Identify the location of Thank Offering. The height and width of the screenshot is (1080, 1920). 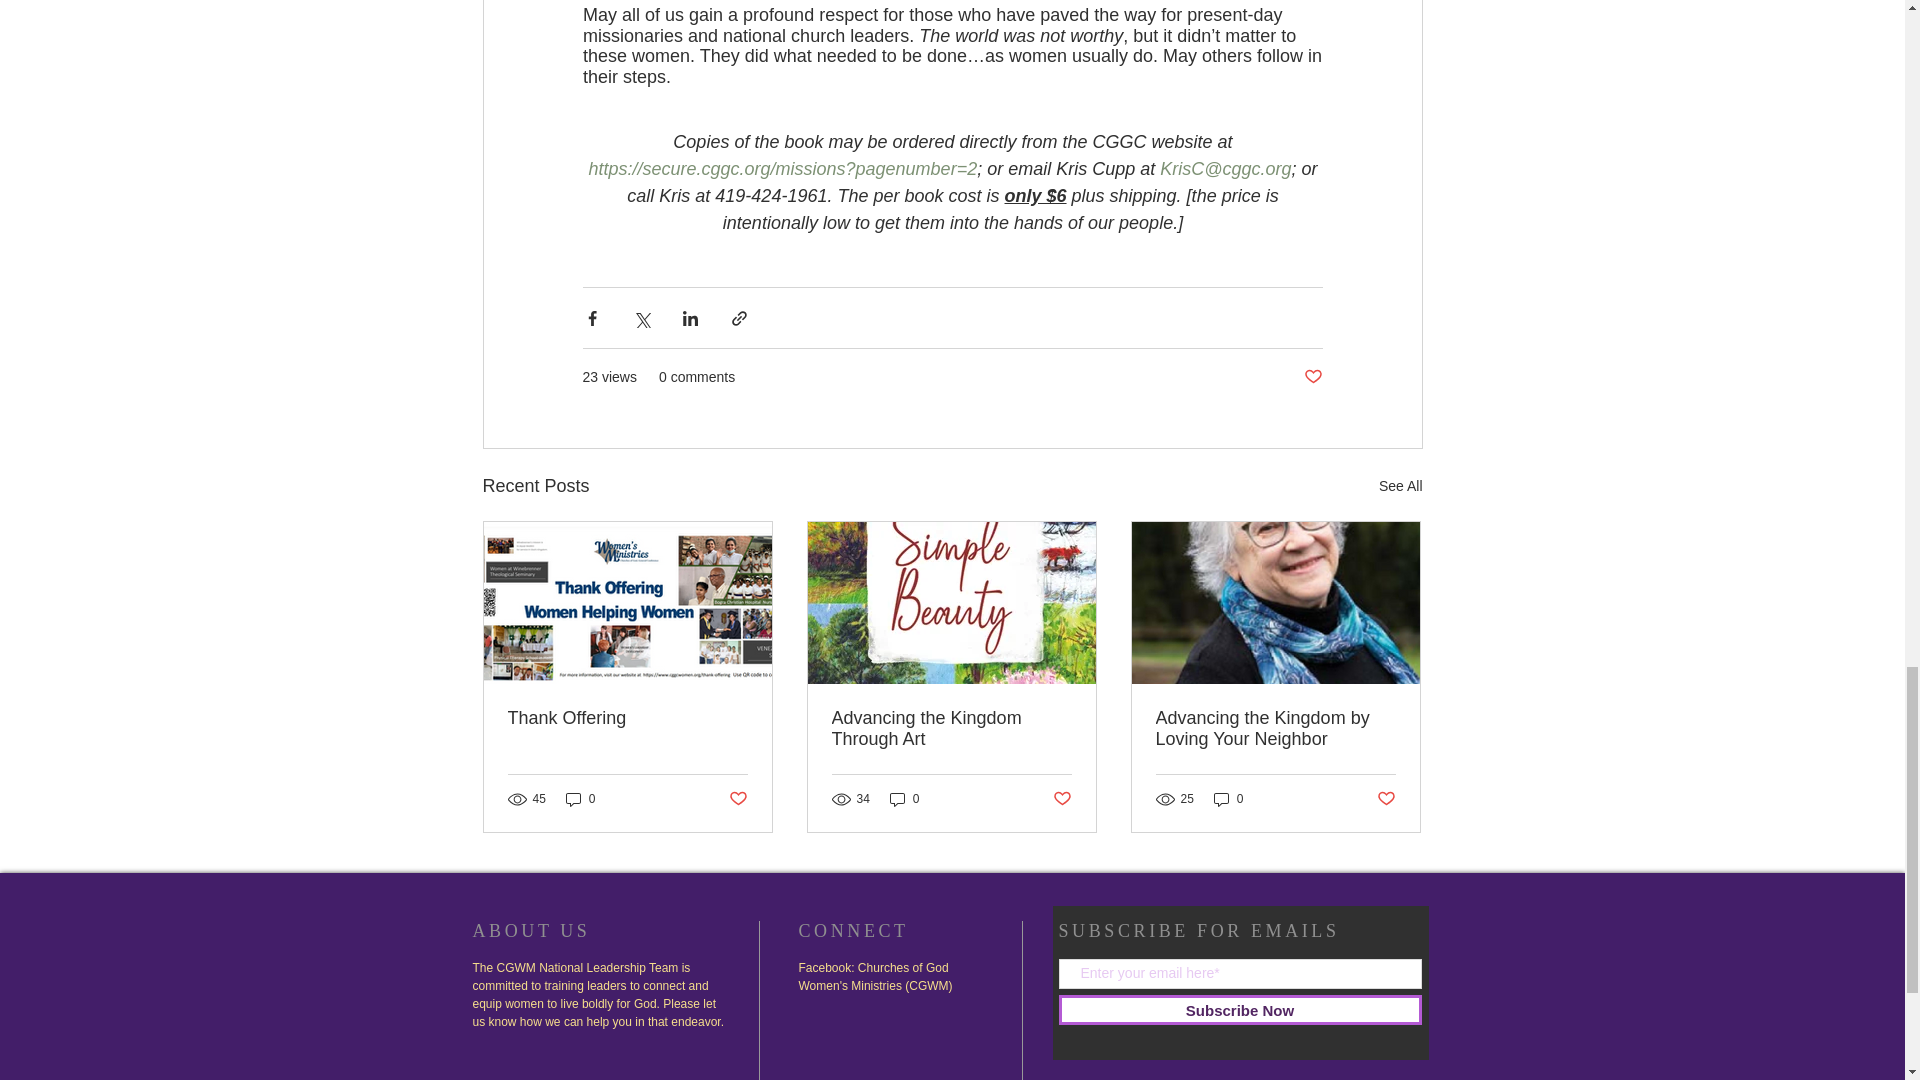
(628, 718).